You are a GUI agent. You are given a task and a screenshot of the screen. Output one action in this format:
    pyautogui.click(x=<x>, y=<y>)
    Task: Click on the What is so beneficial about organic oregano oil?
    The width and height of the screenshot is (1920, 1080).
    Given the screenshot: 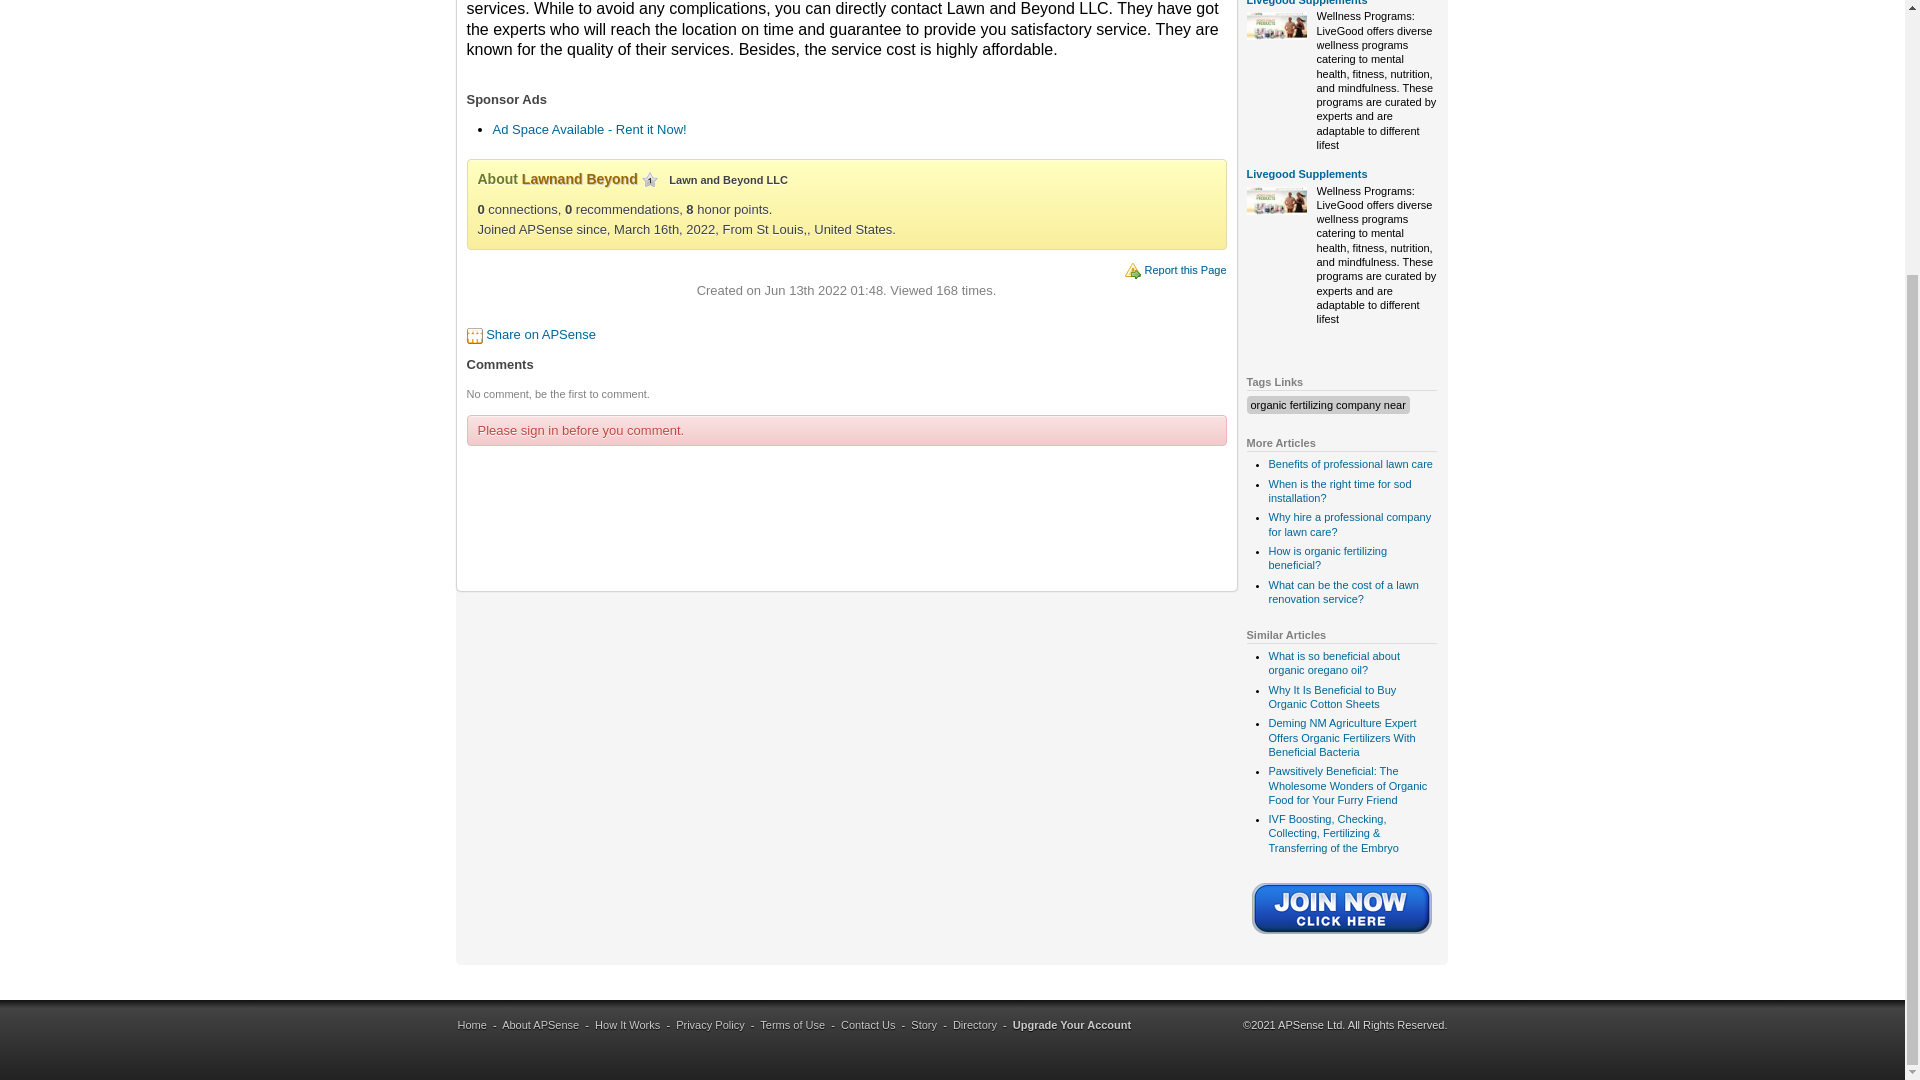 What is the action you would take?
    pyautogui.click(x=1333, y=663)
    